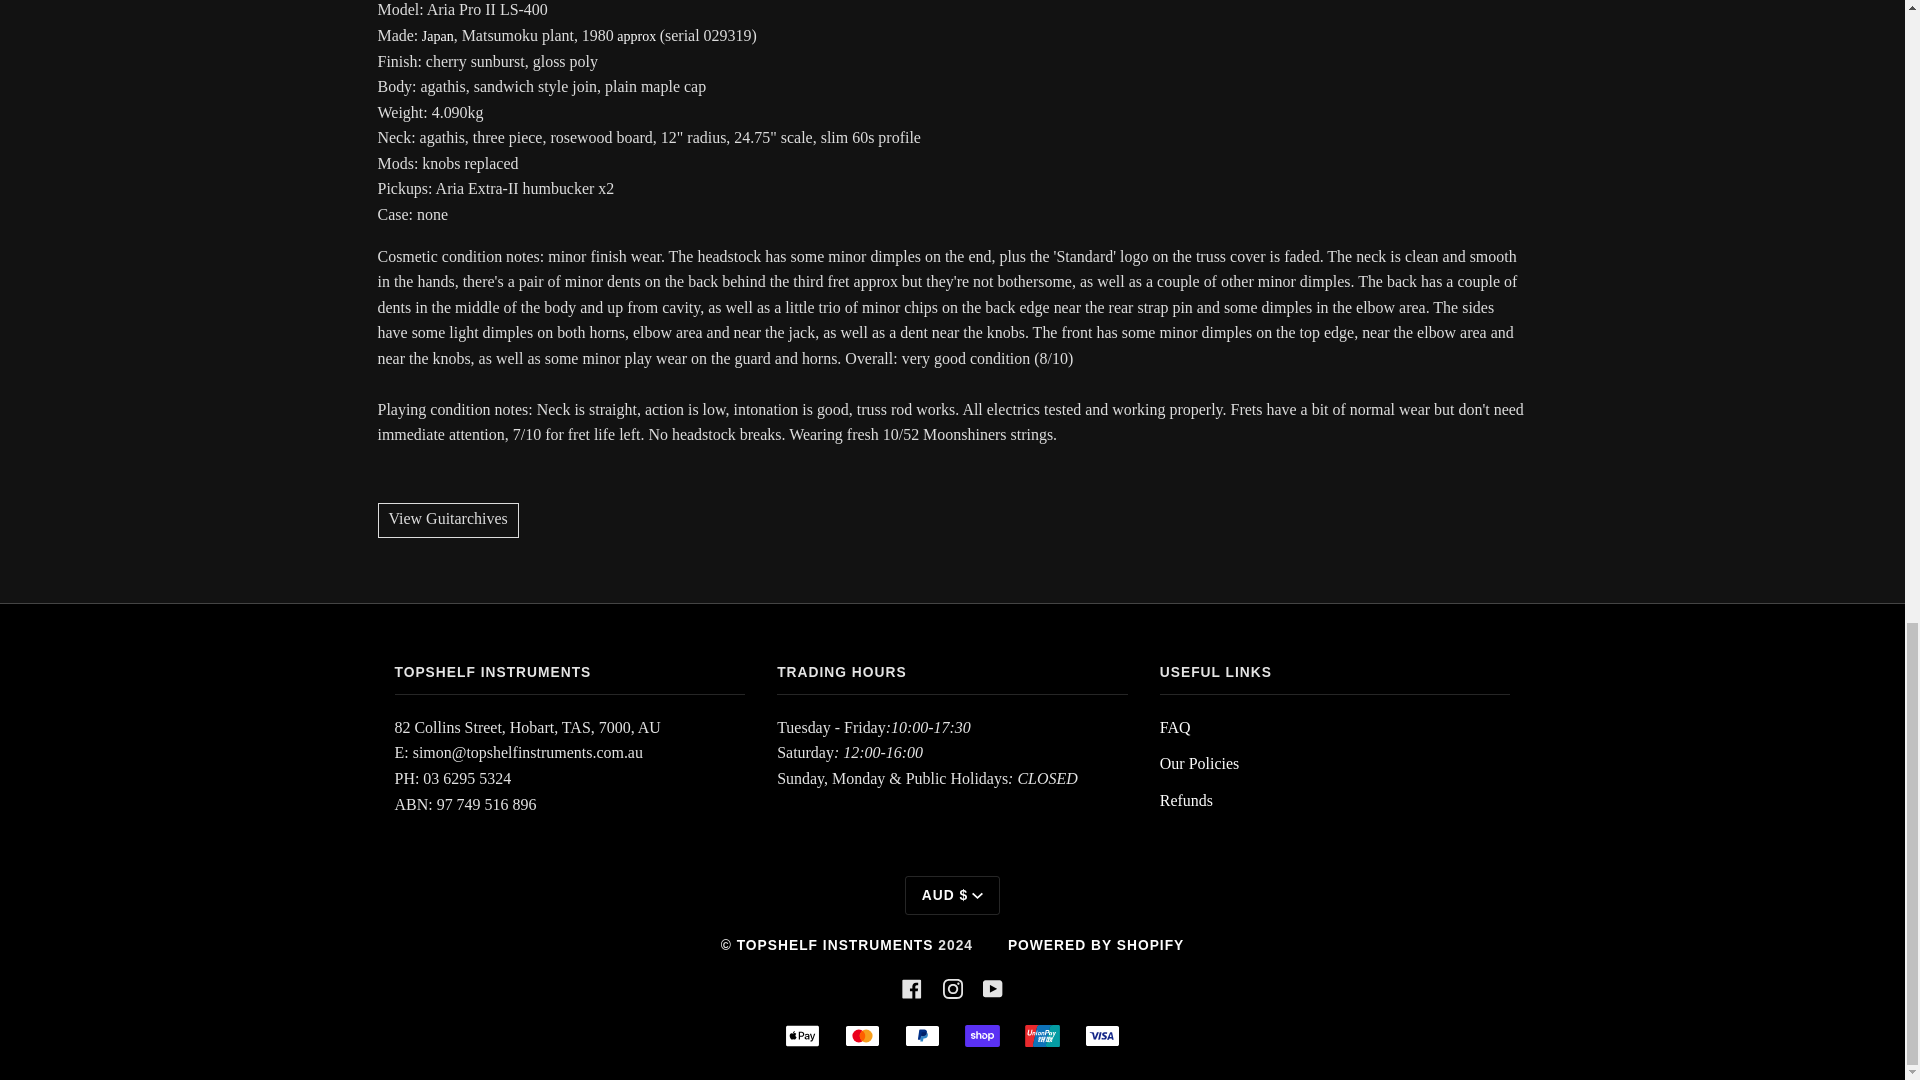 The width and height of the screenshot is (1920, 1080). Describe the element at coordinates (912, 986) in the screenshot. I see `Facebook` at that location.